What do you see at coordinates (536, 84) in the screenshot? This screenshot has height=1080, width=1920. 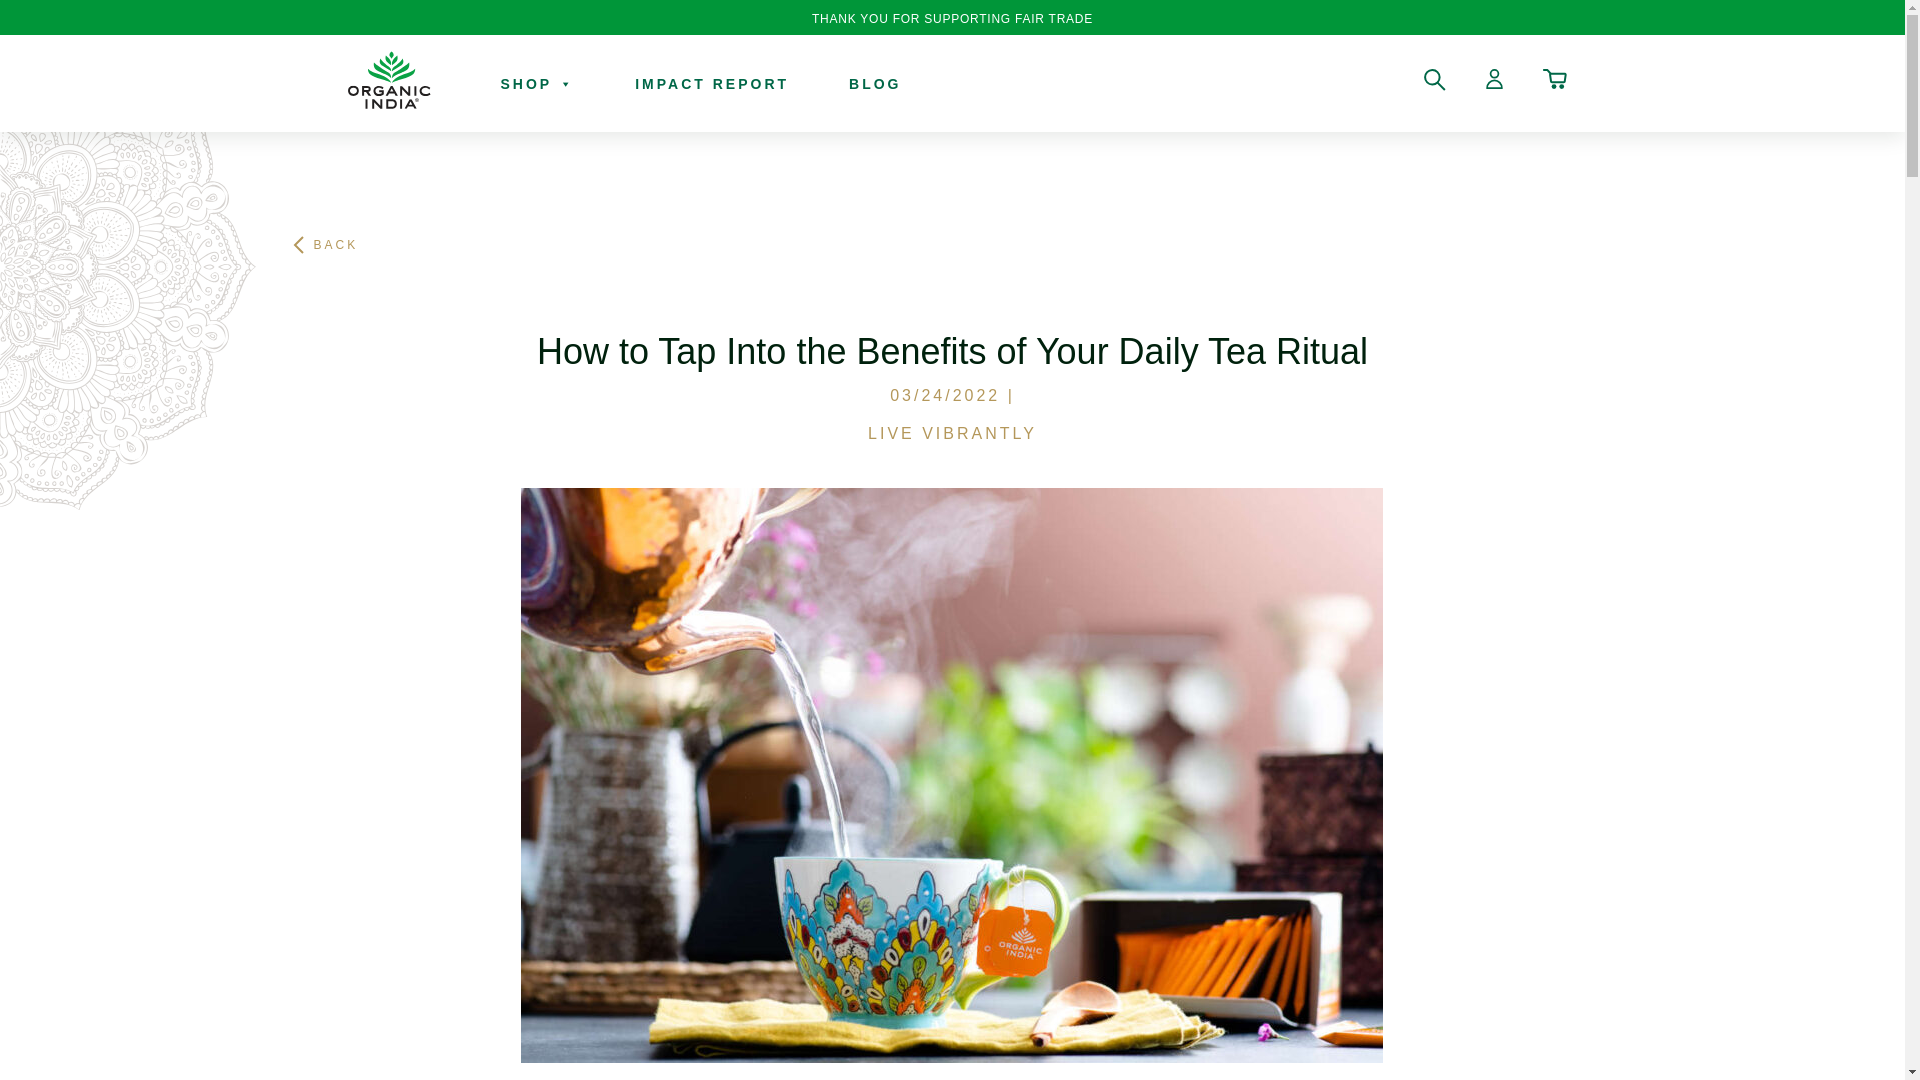 I see `SHOP` at bounding box center [536, 84].